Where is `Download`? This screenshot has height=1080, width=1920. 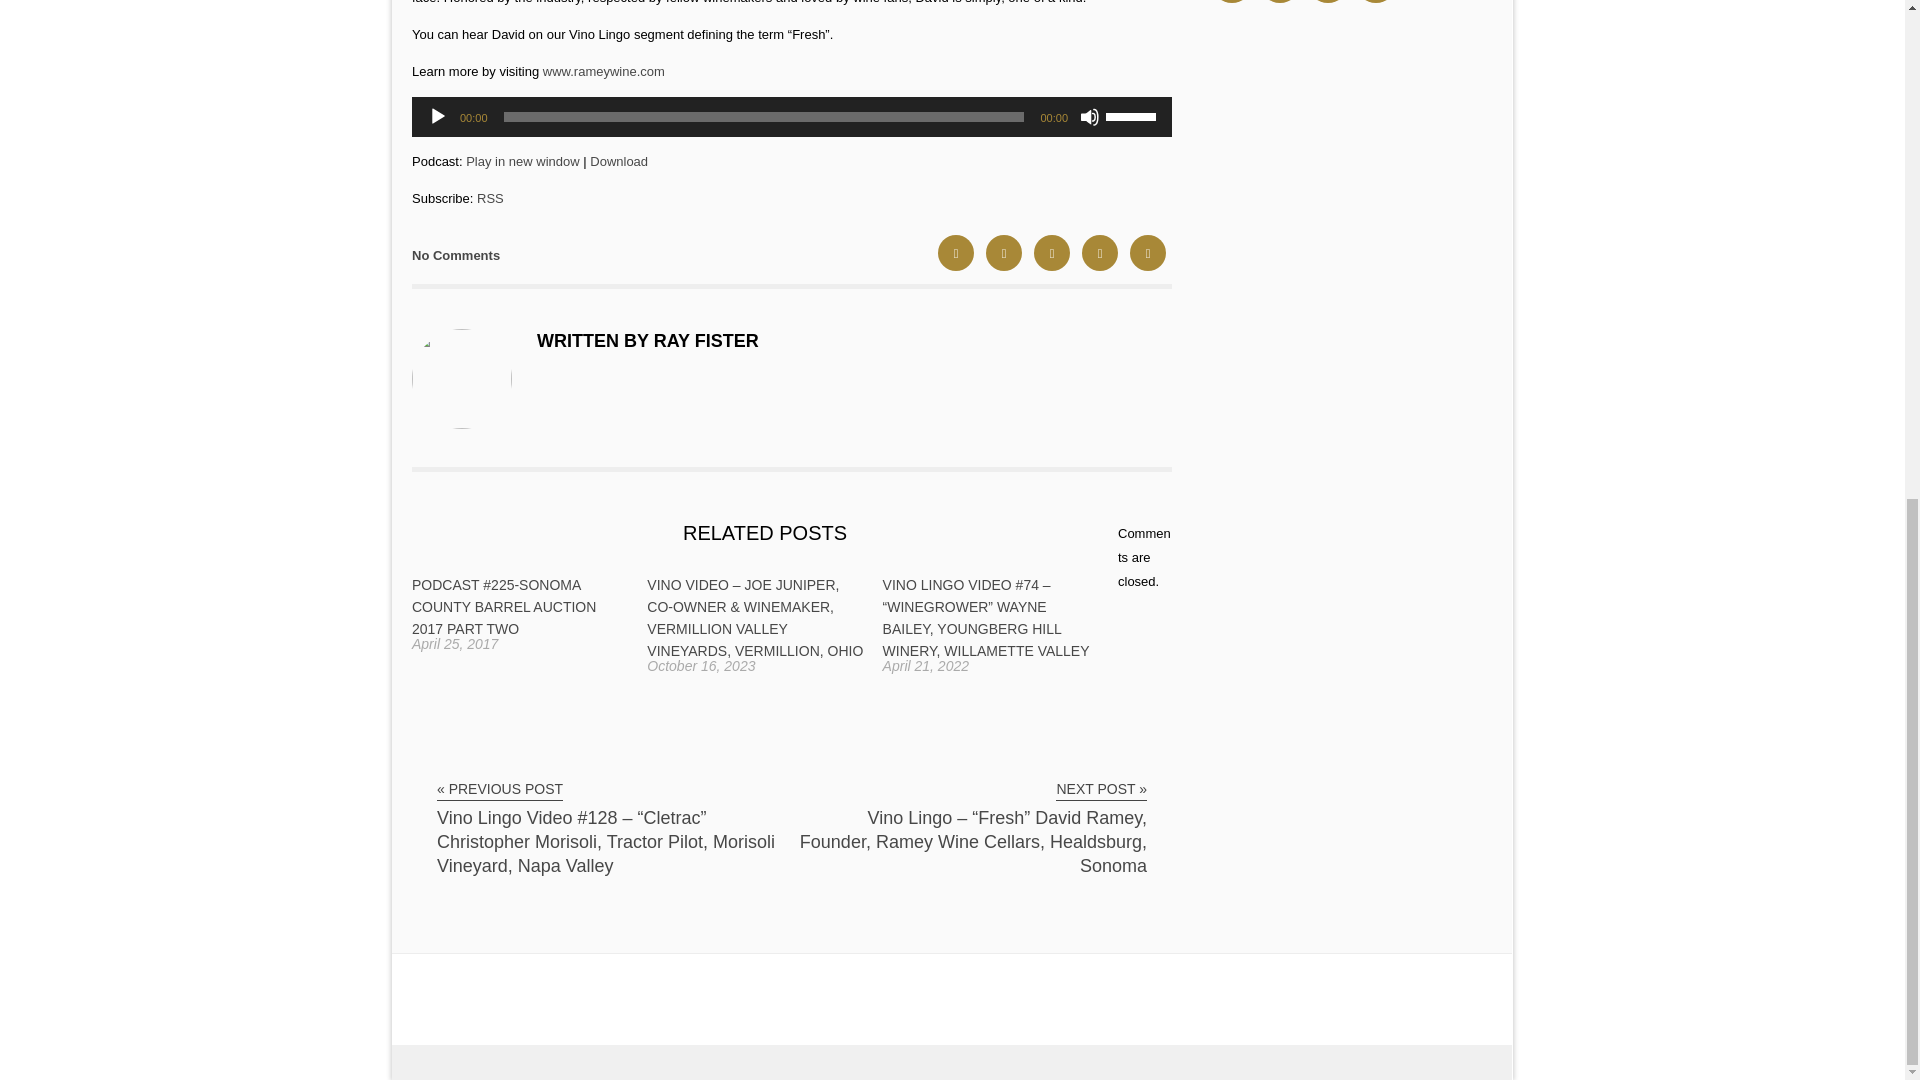
Download is located at coordinates (618, 161).